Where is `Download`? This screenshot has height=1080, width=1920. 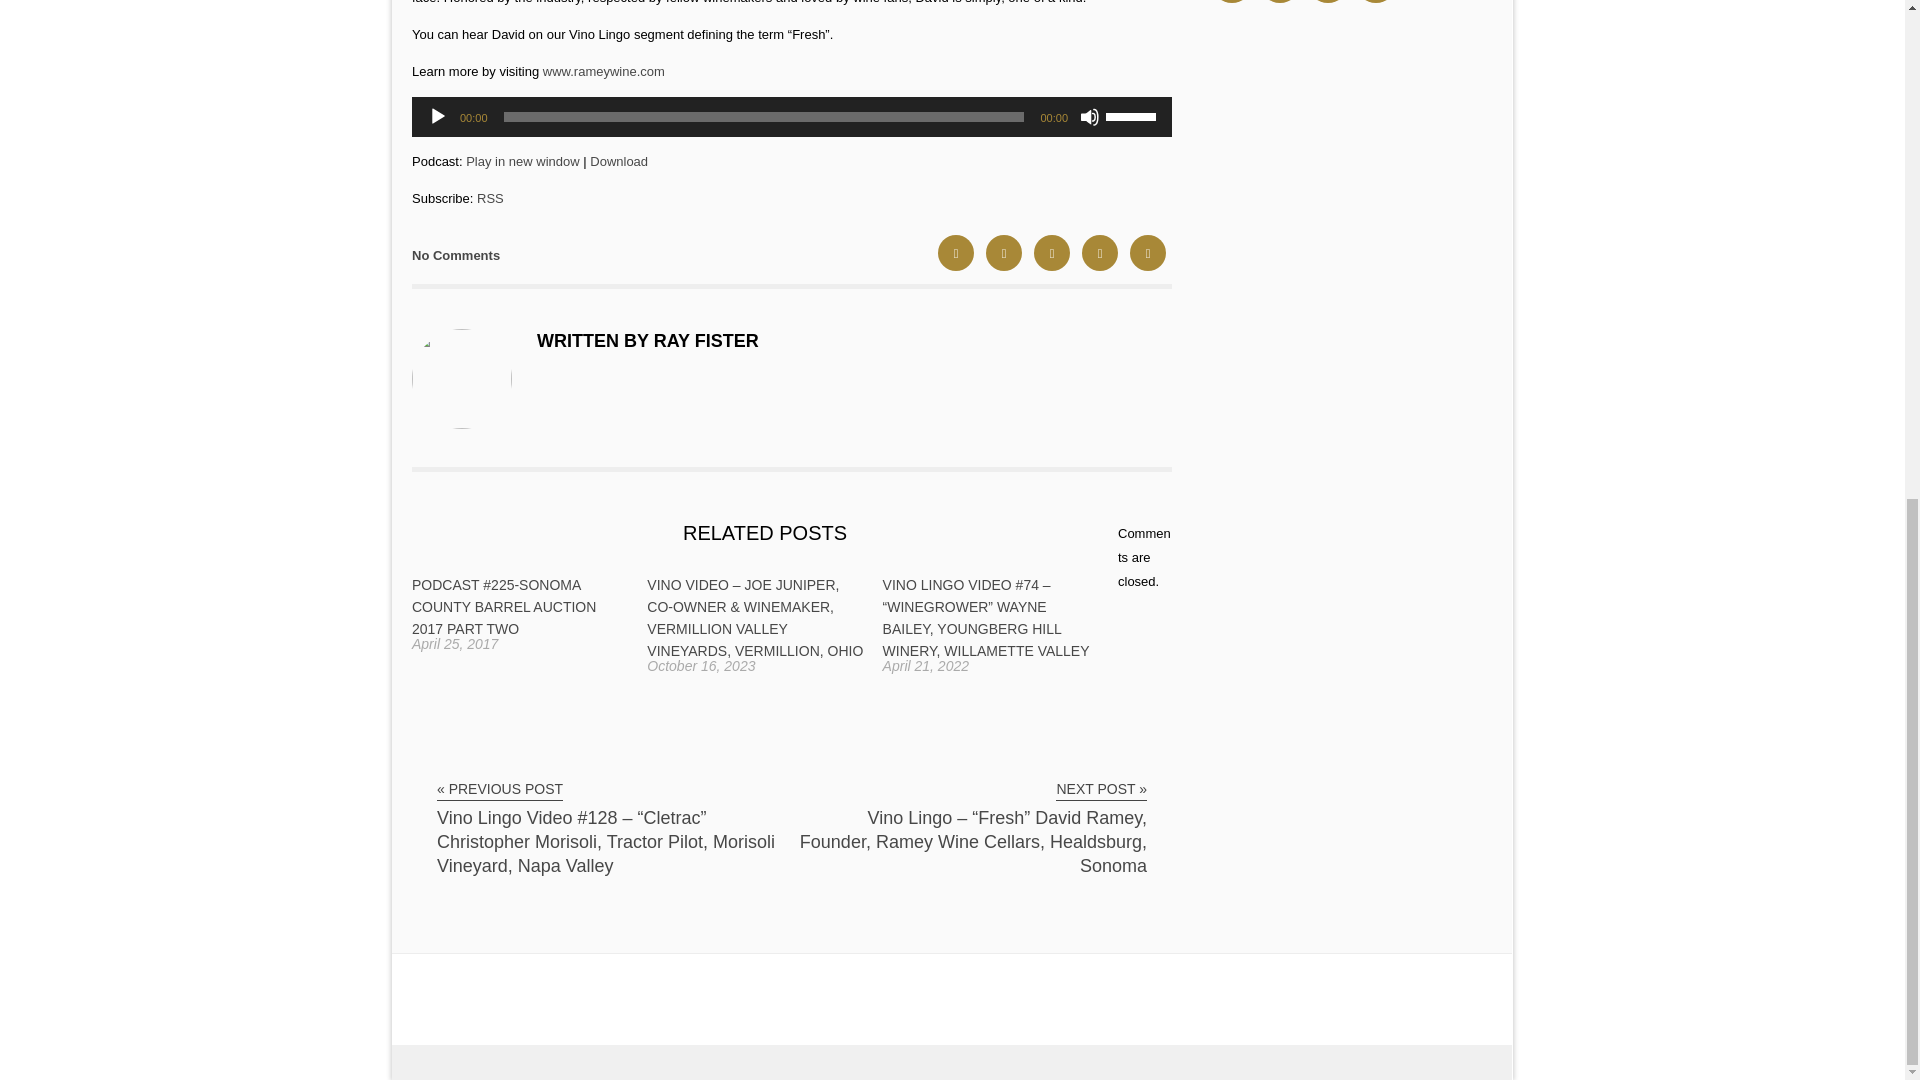
Download is located at coordinates (618, 161).